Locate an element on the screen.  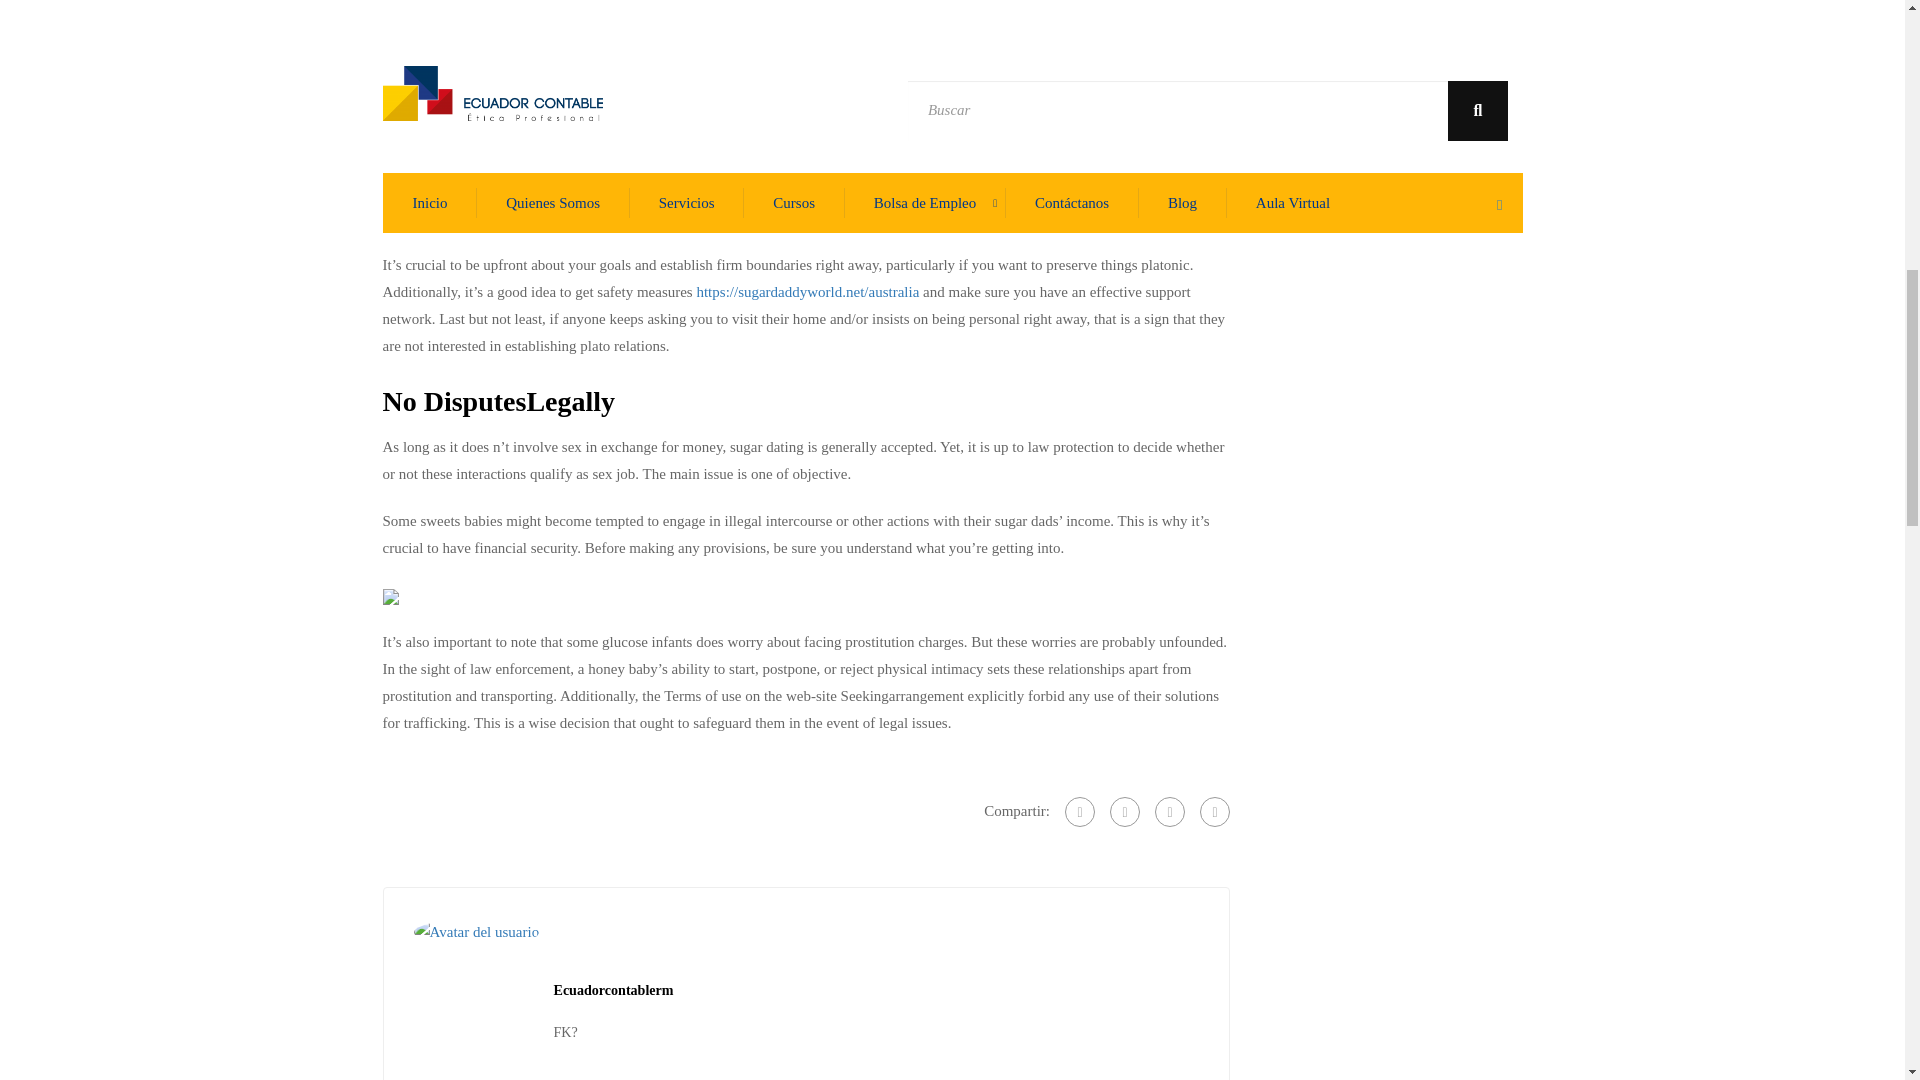
Ecuadorcontablerm is located at coordinates (614, 990).